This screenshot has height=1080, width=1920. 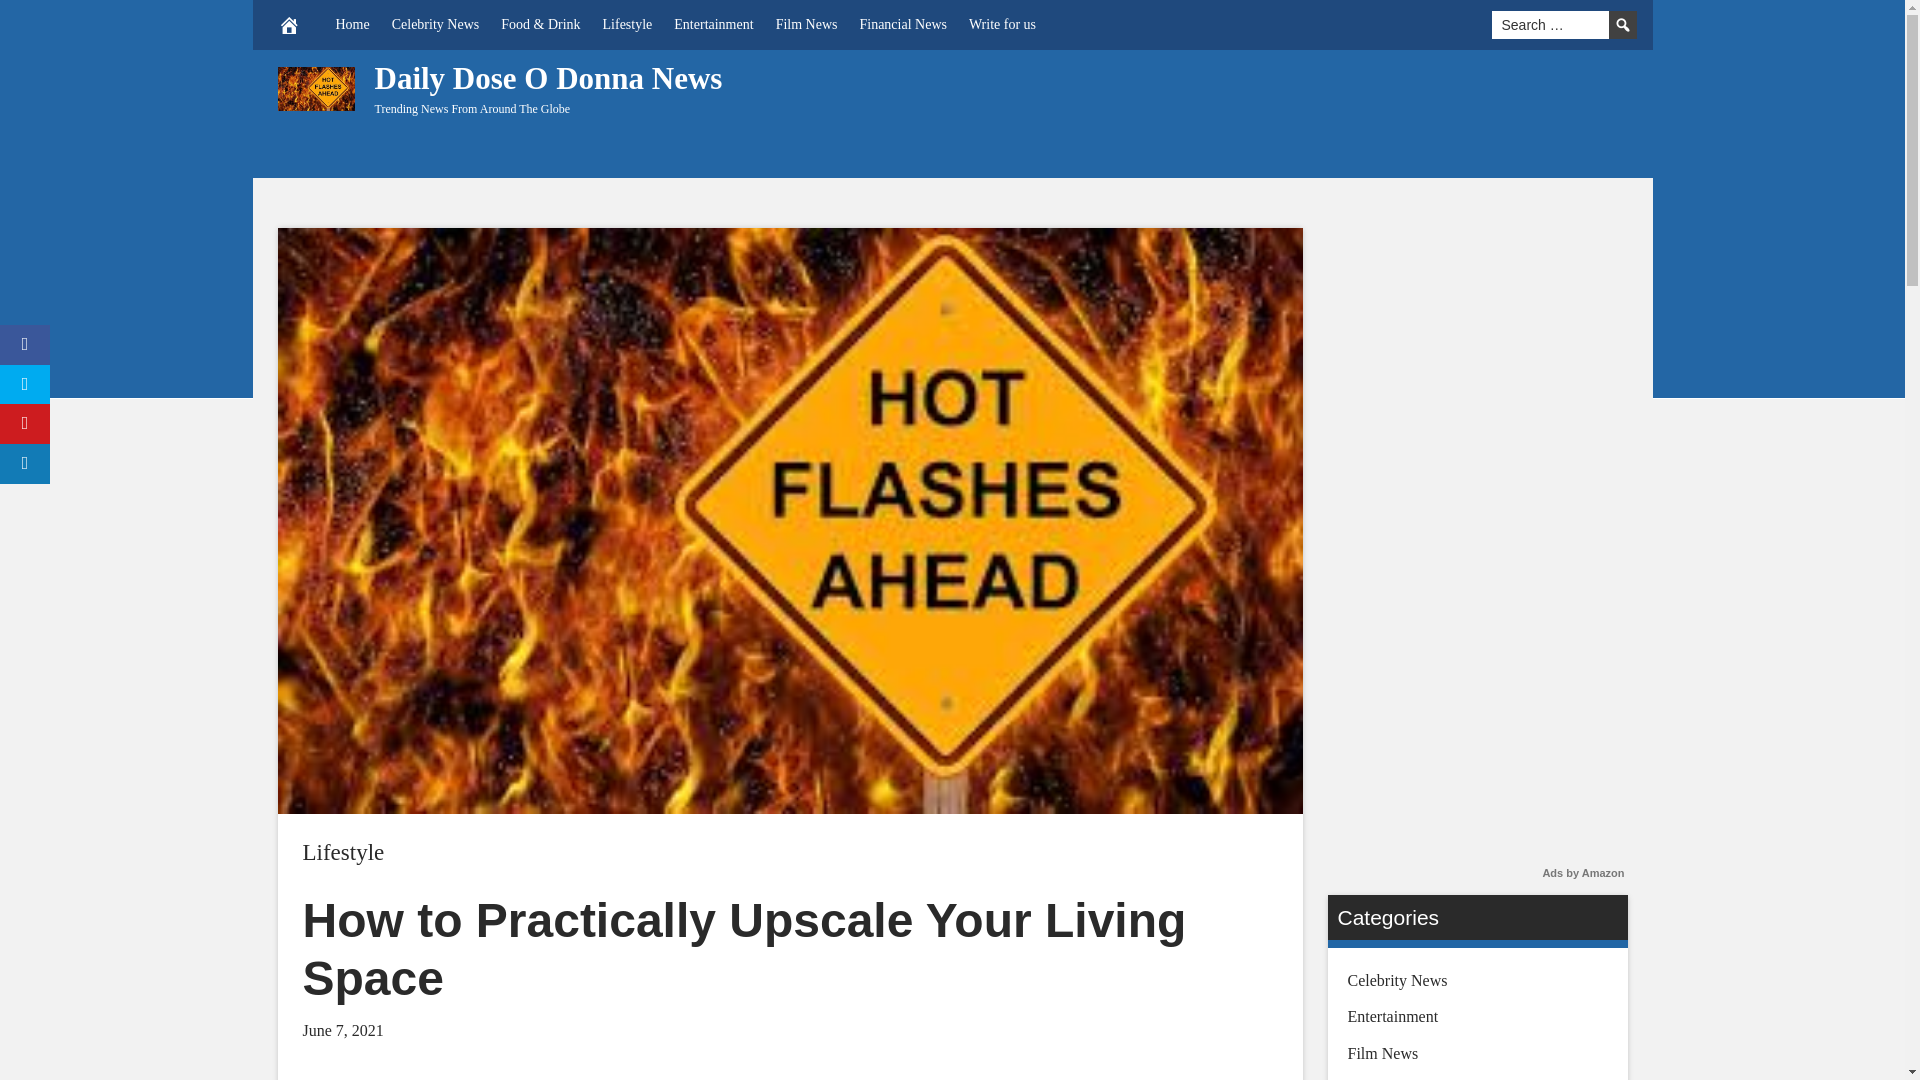 I want to click on Celebrity News, so click(x=434, y=24).